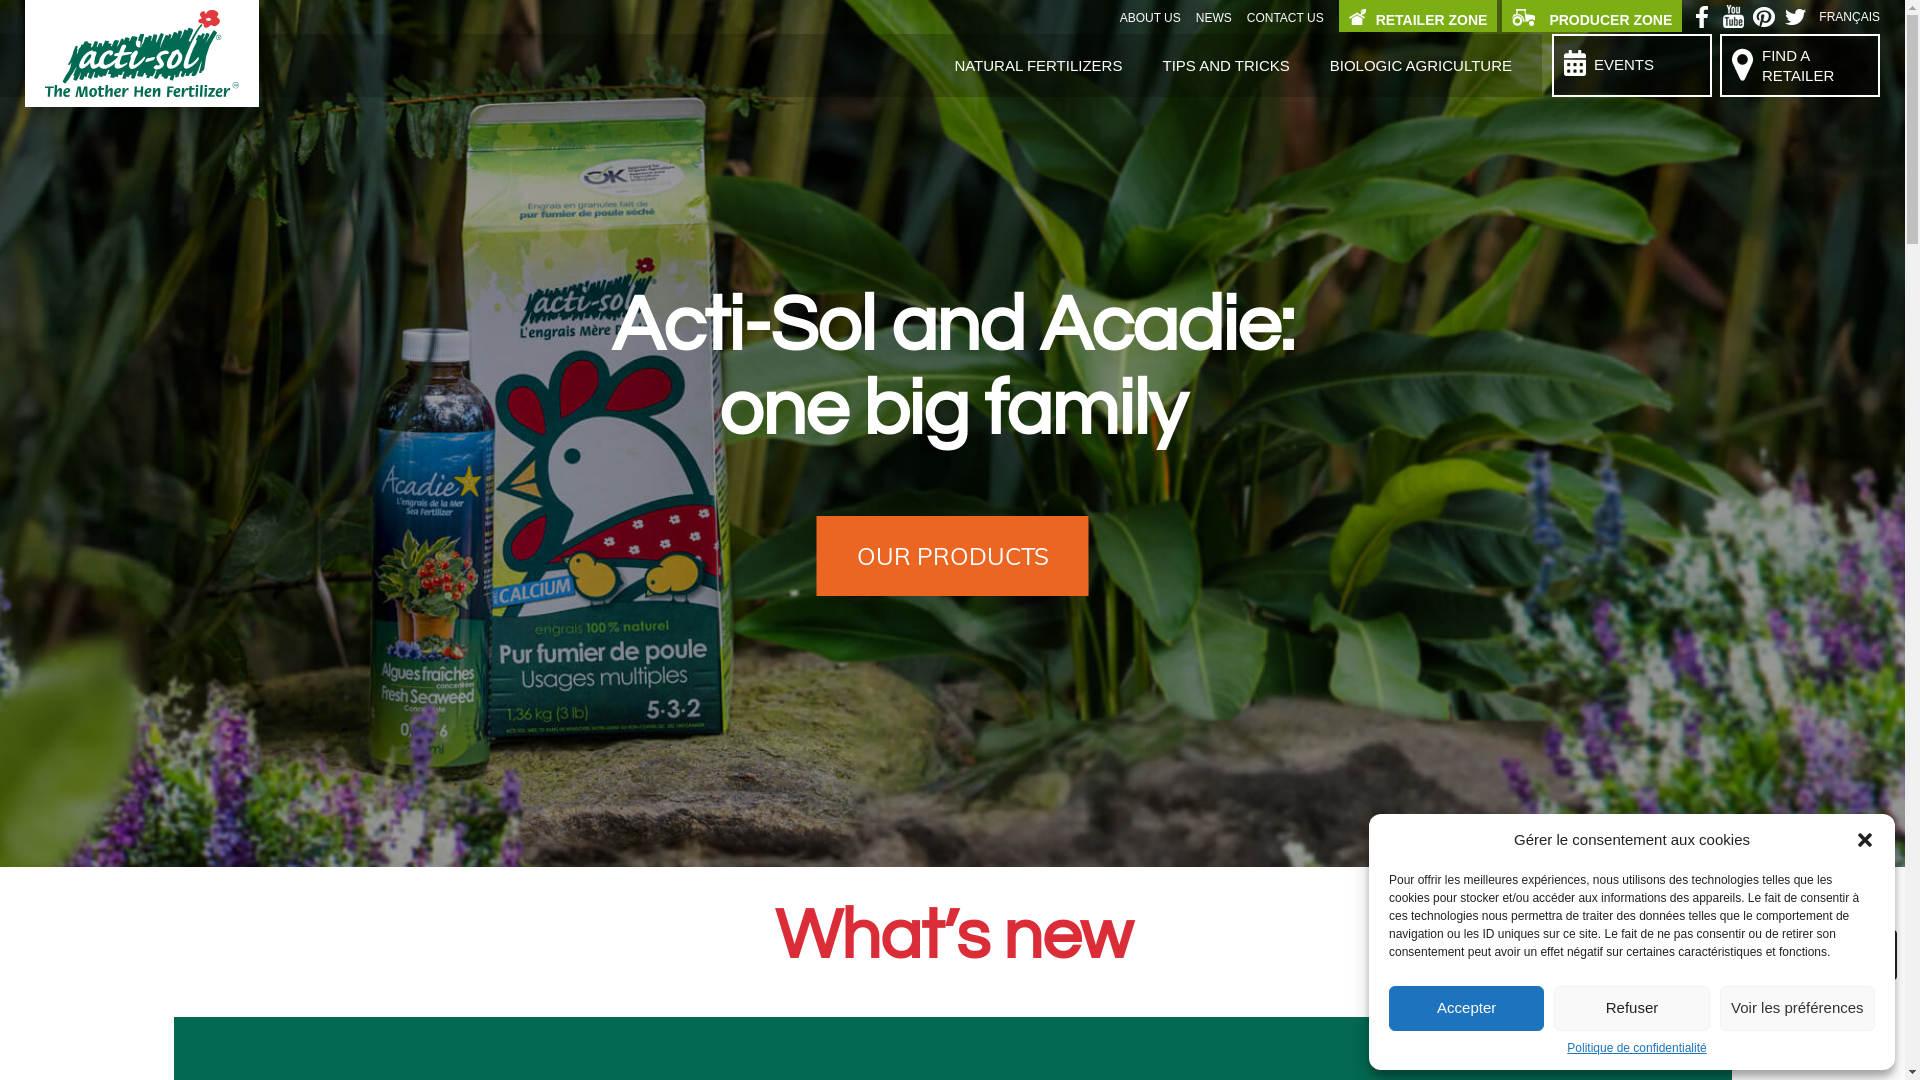 This screenshot has height=1080, width=1920. I want to click on TIPS AND TRICKS, so click(1226, 66).